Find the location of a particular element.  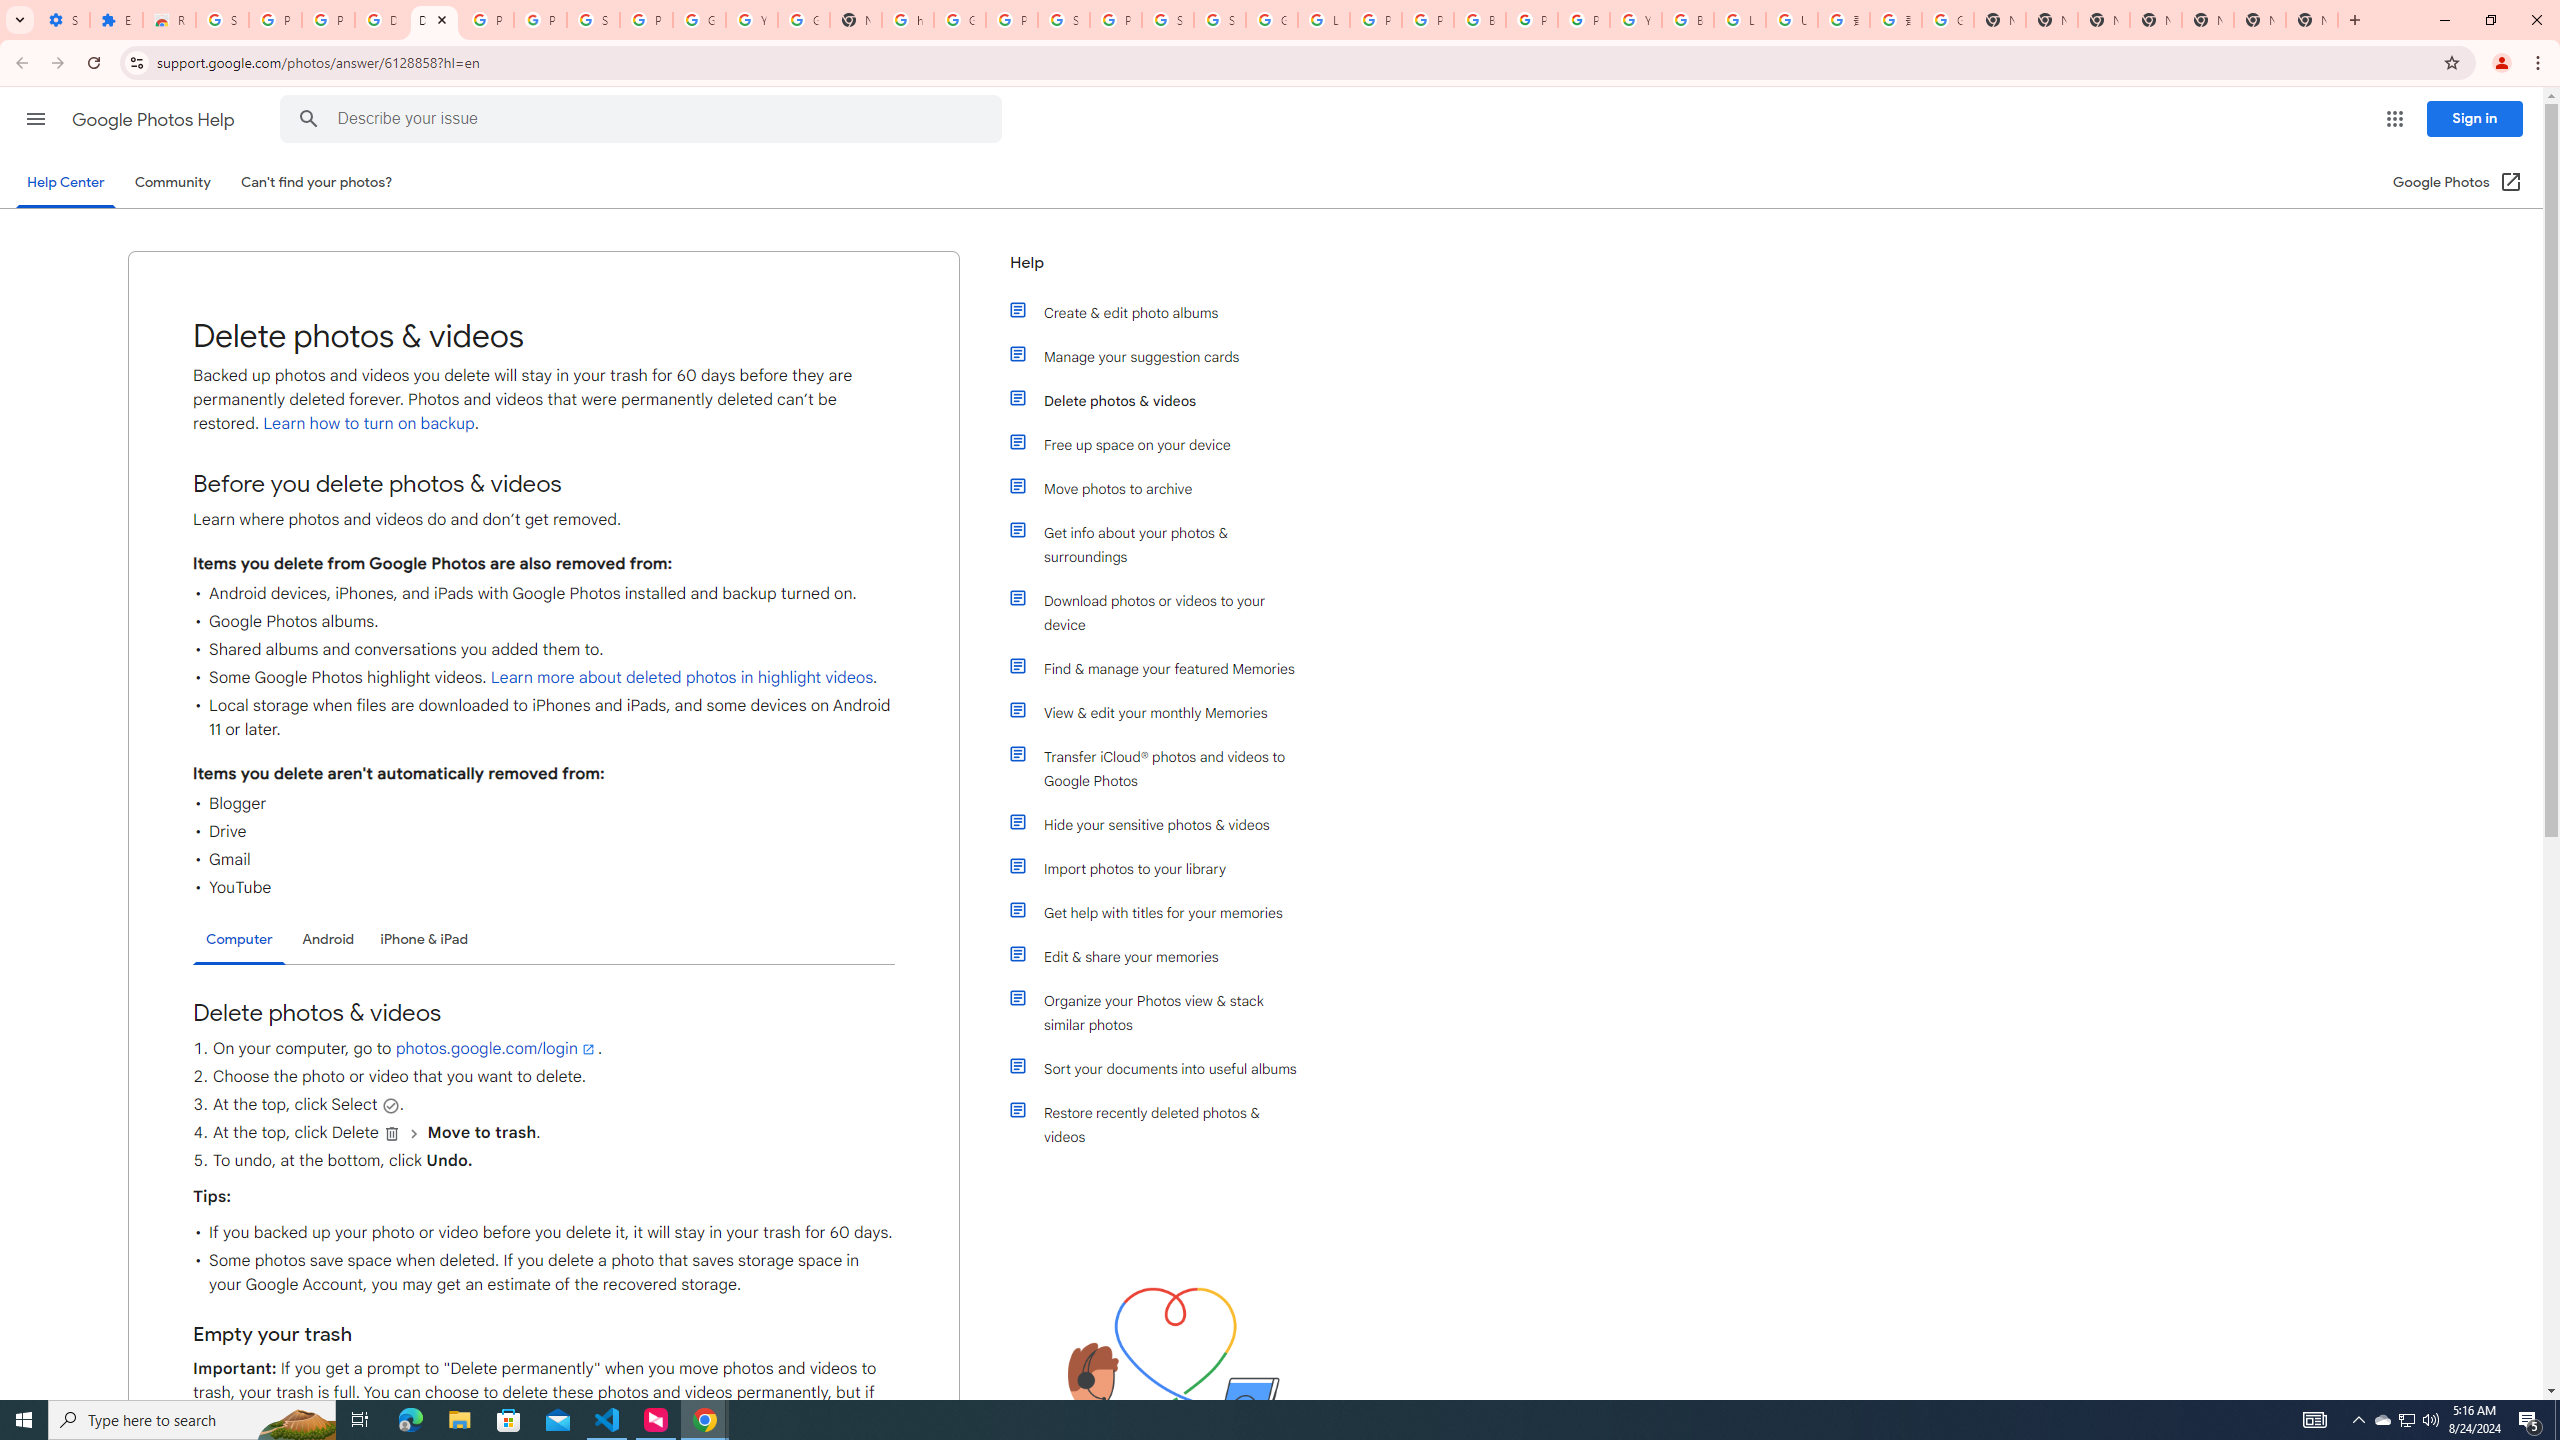

Get info about your photos & surroundings is located at coordinates (1163, 544).